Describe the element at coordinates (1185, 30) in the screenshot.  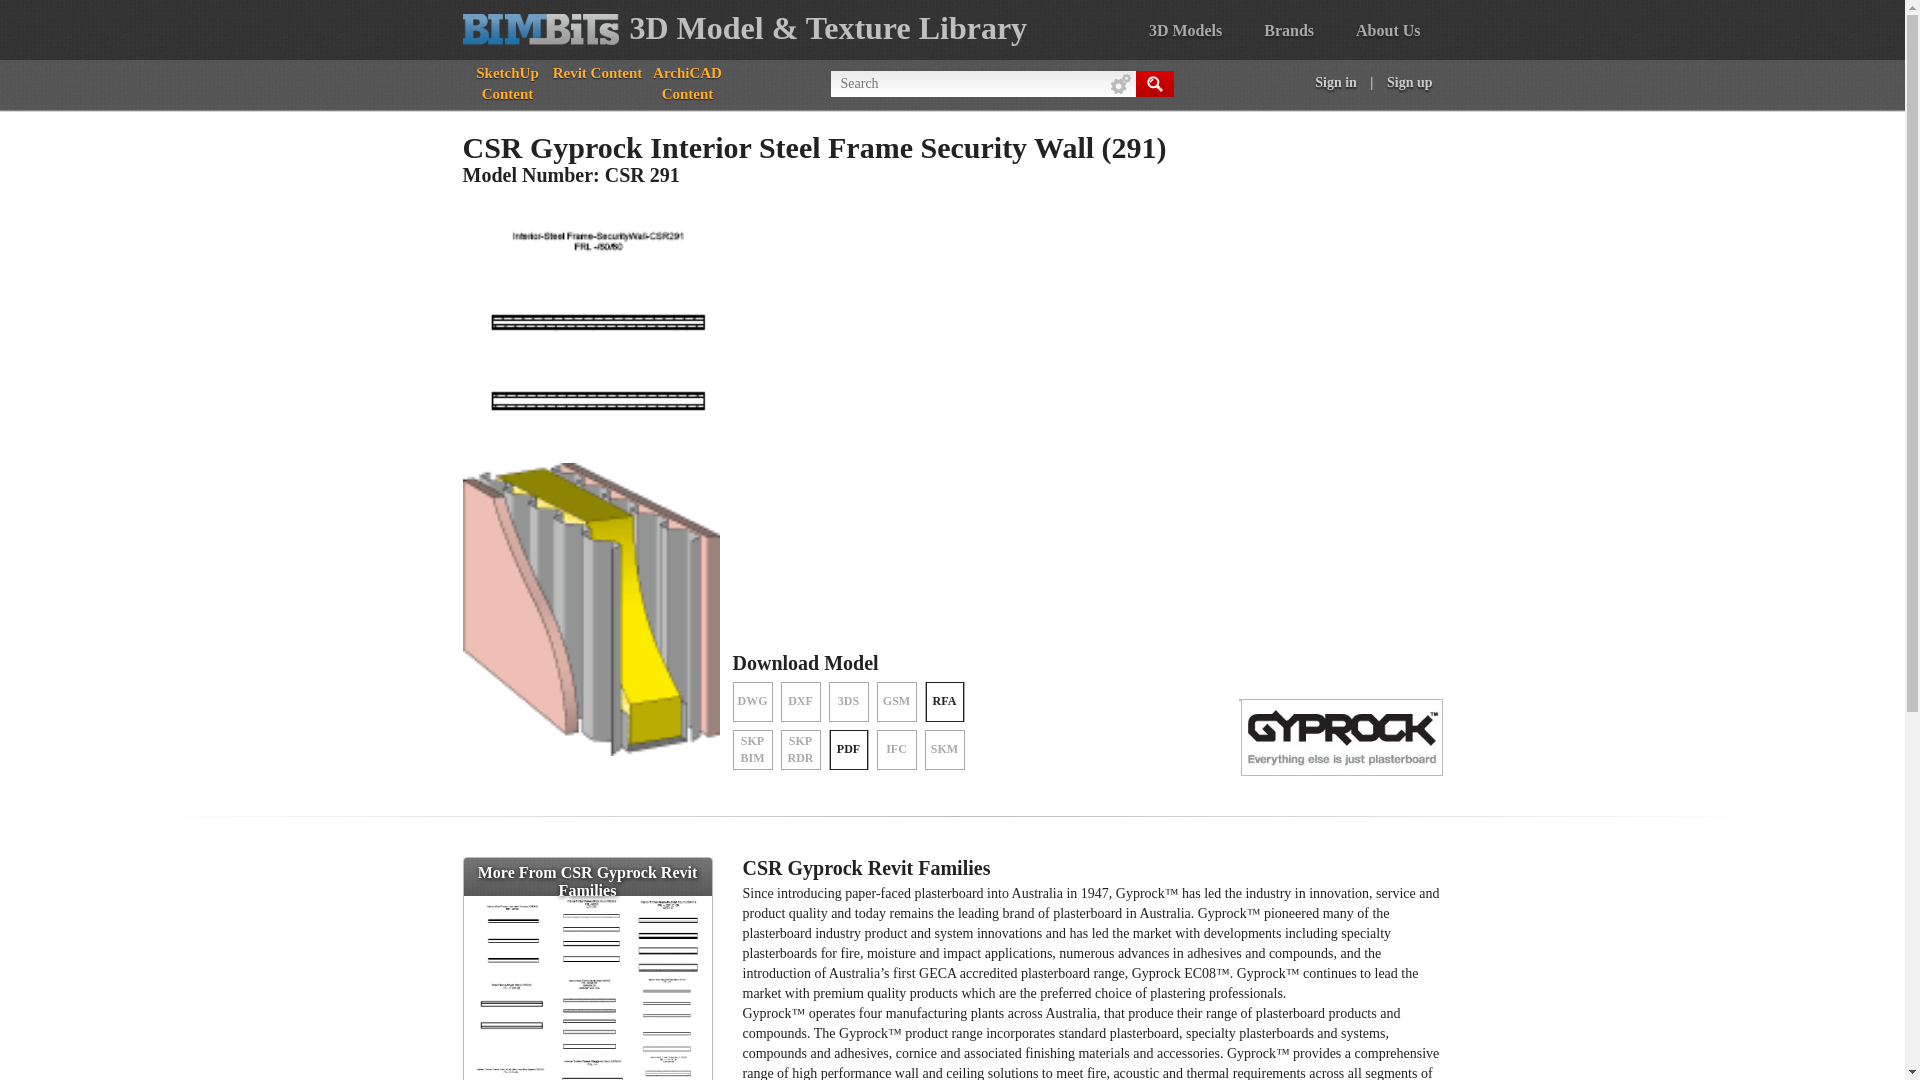
I see `3D Models` at that location.